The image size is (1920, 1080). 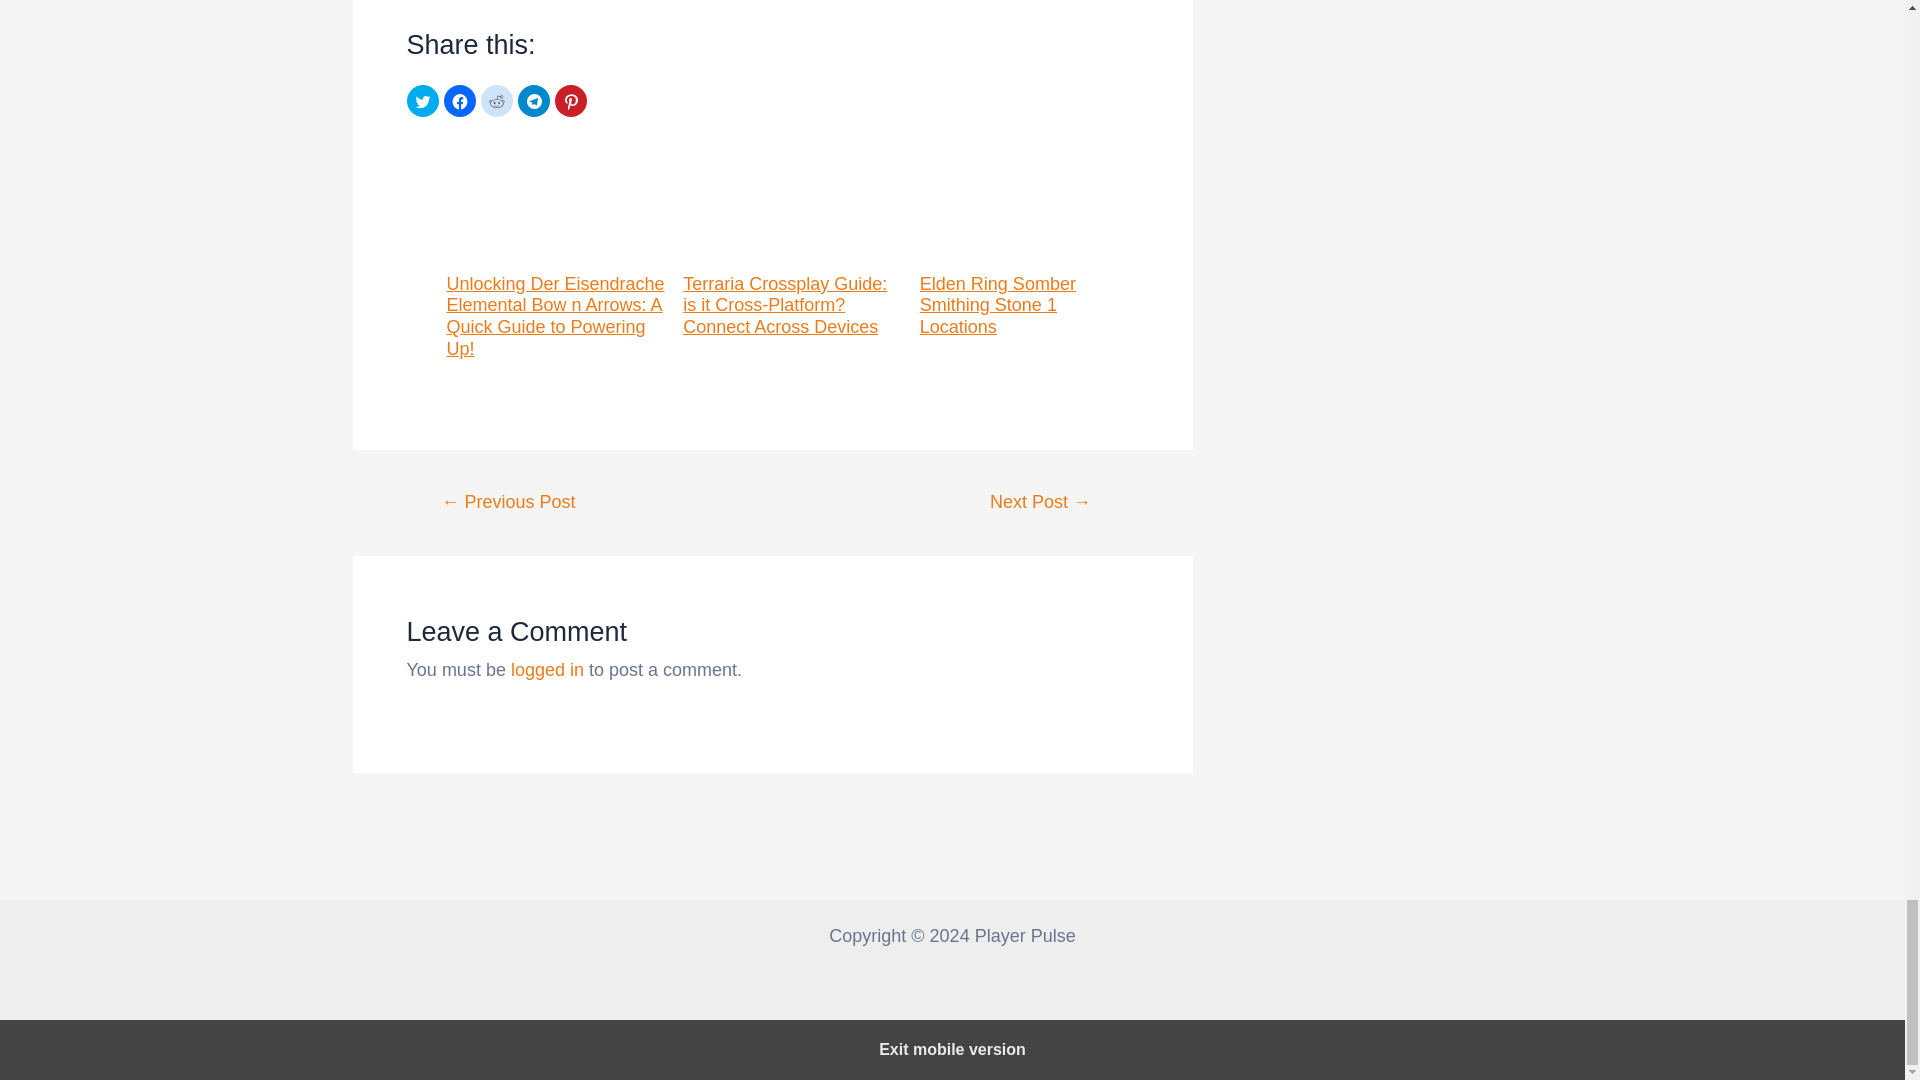 I want to click on Elden Ring Somber Smithing Stone 4 Locations, so click(x=1040, y=501).